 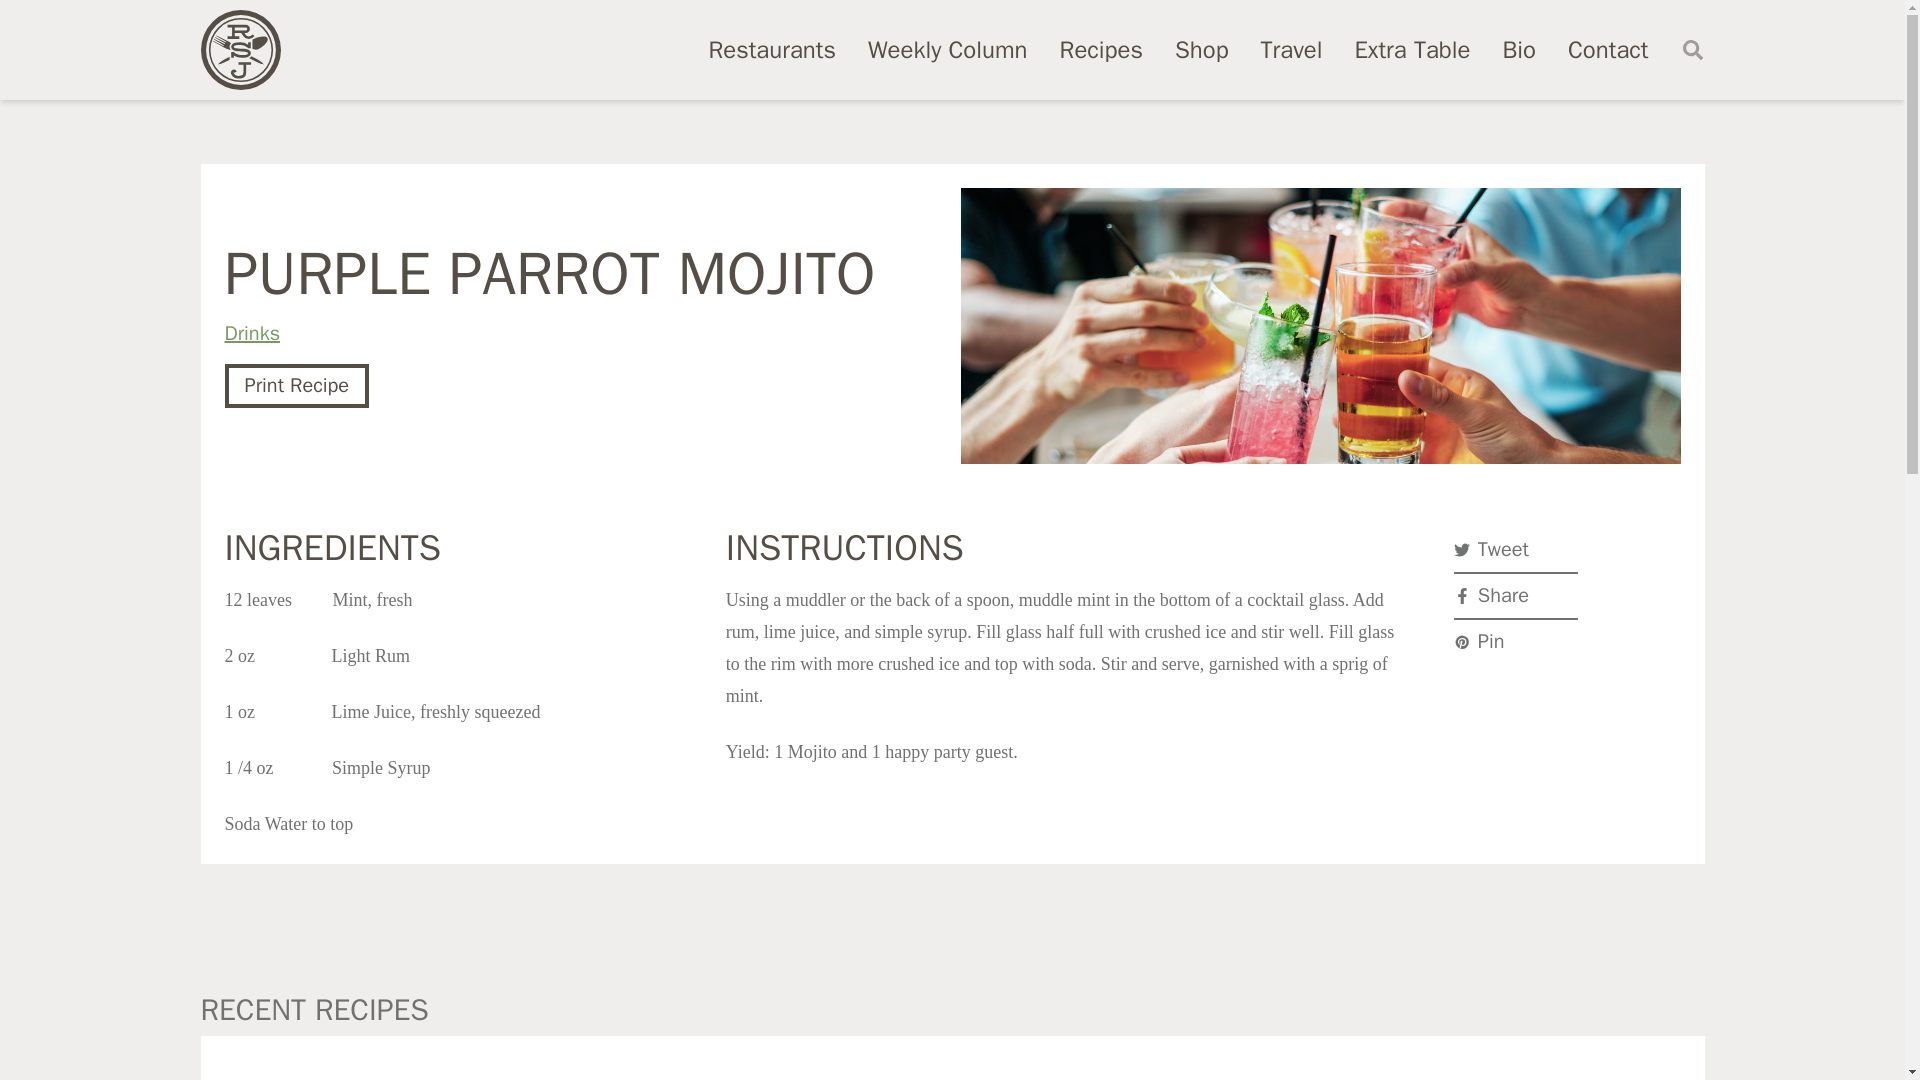 I want to click on Print Recipe, so click(x=296, y=386).